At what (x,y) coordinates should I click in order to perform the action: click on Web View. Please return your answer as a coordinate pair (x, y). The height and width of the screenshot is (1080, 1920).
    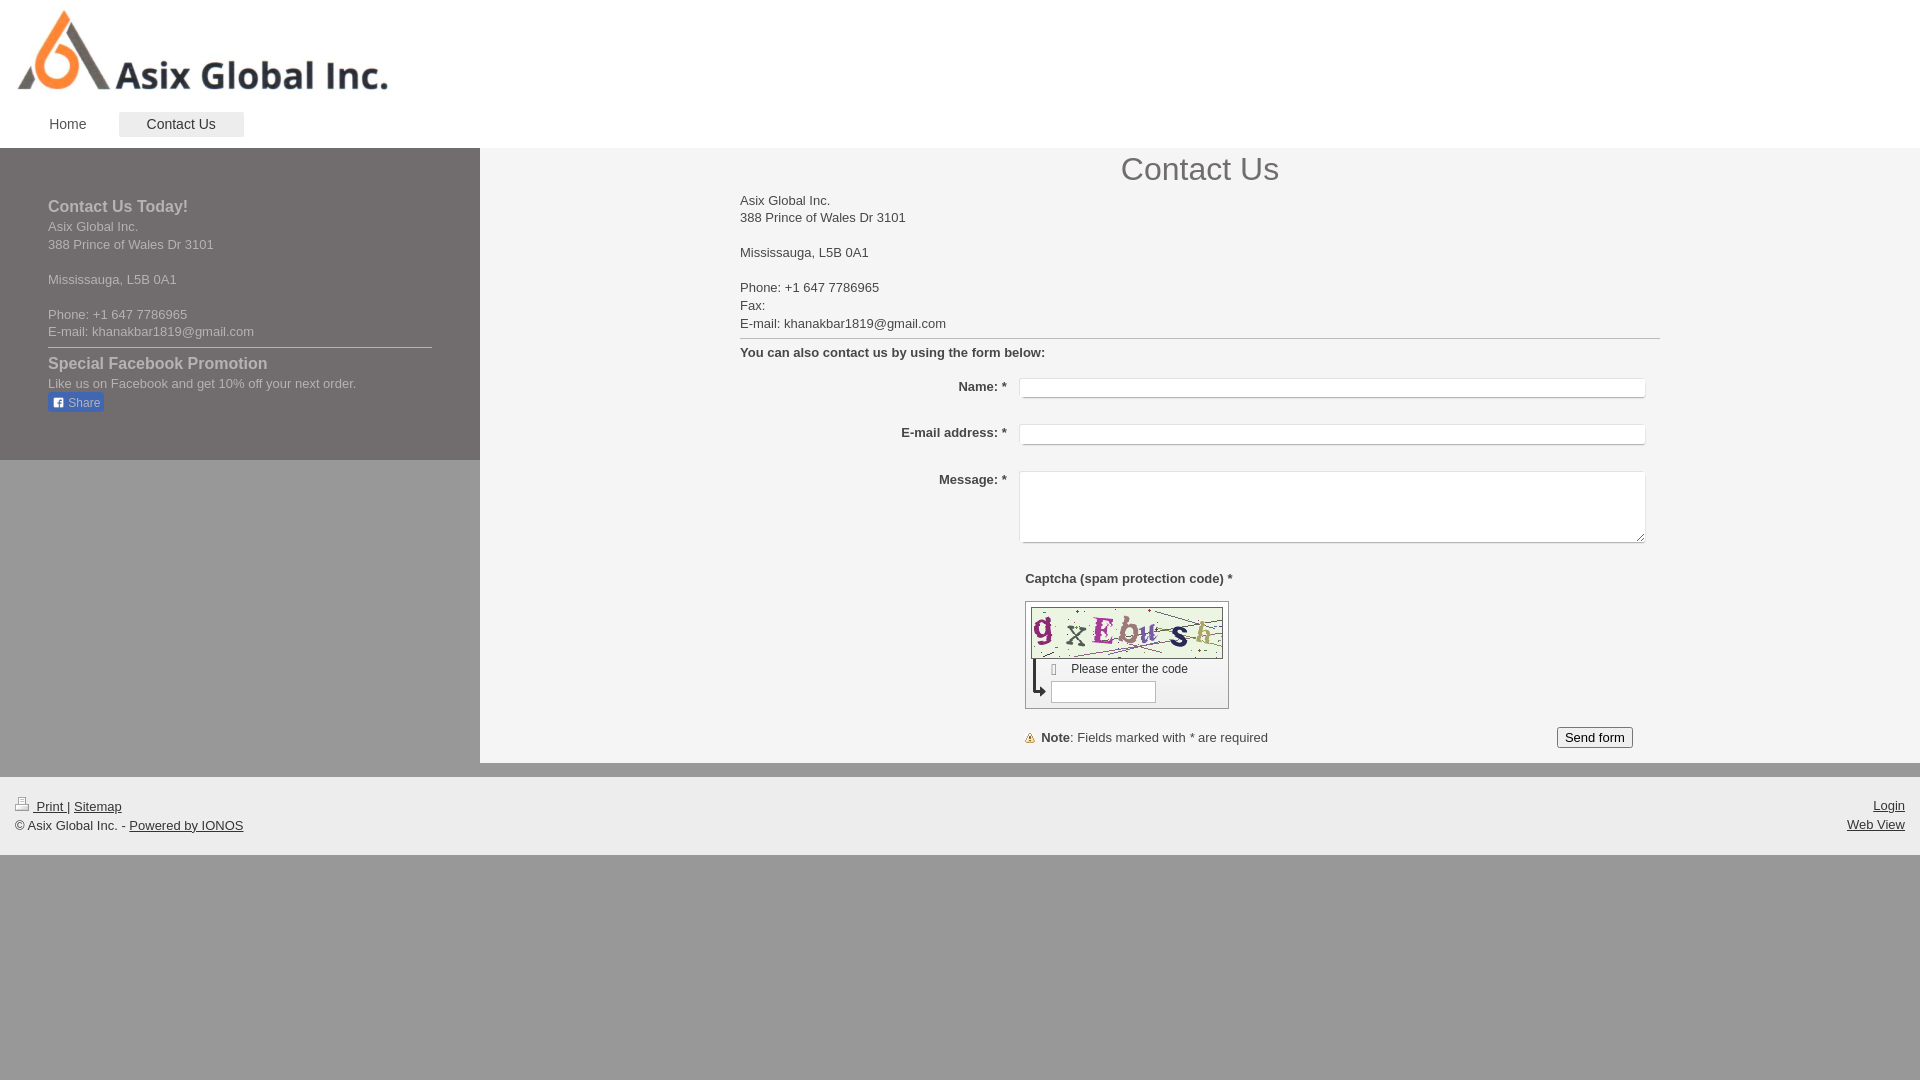
    Looking at the image, I should click on (1876, 824).